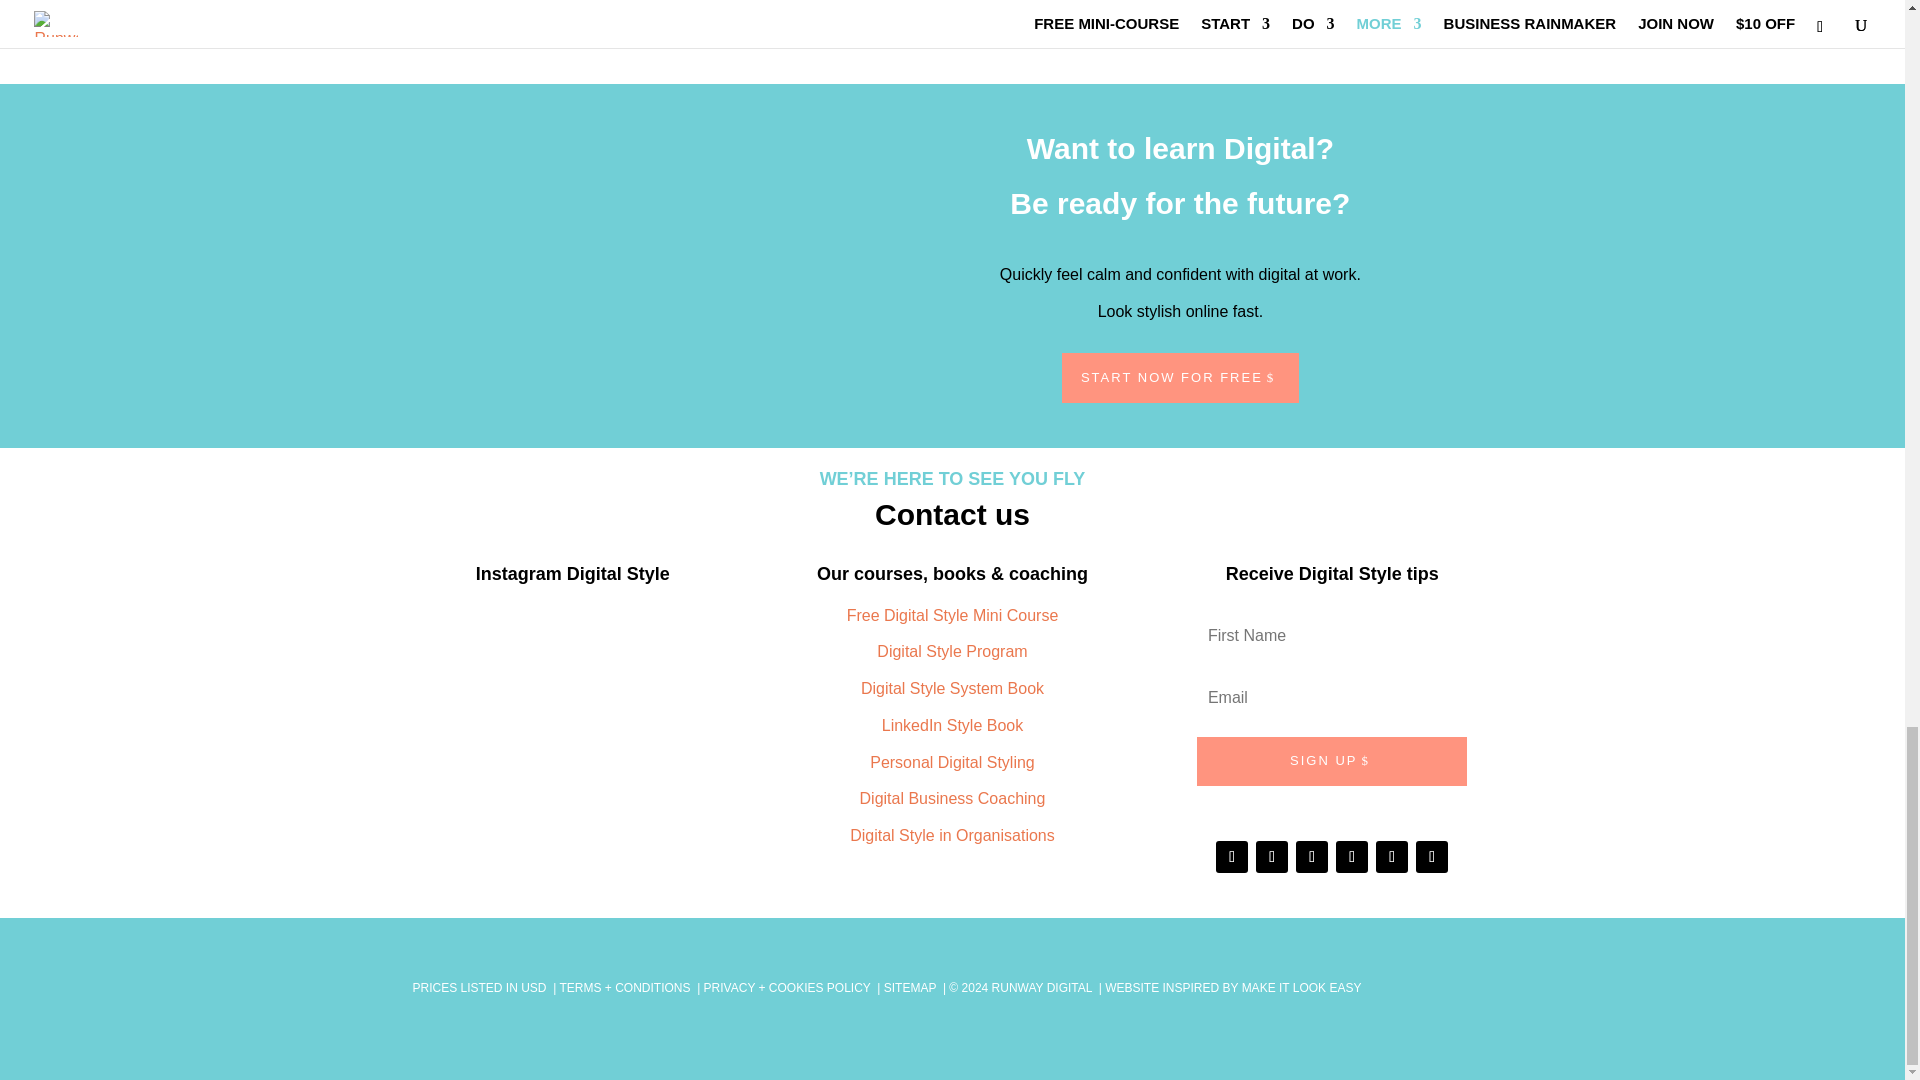  Describe the element at coordinates (784, 24) in the screenshot. I see `Follow on Vimeo` at that location.